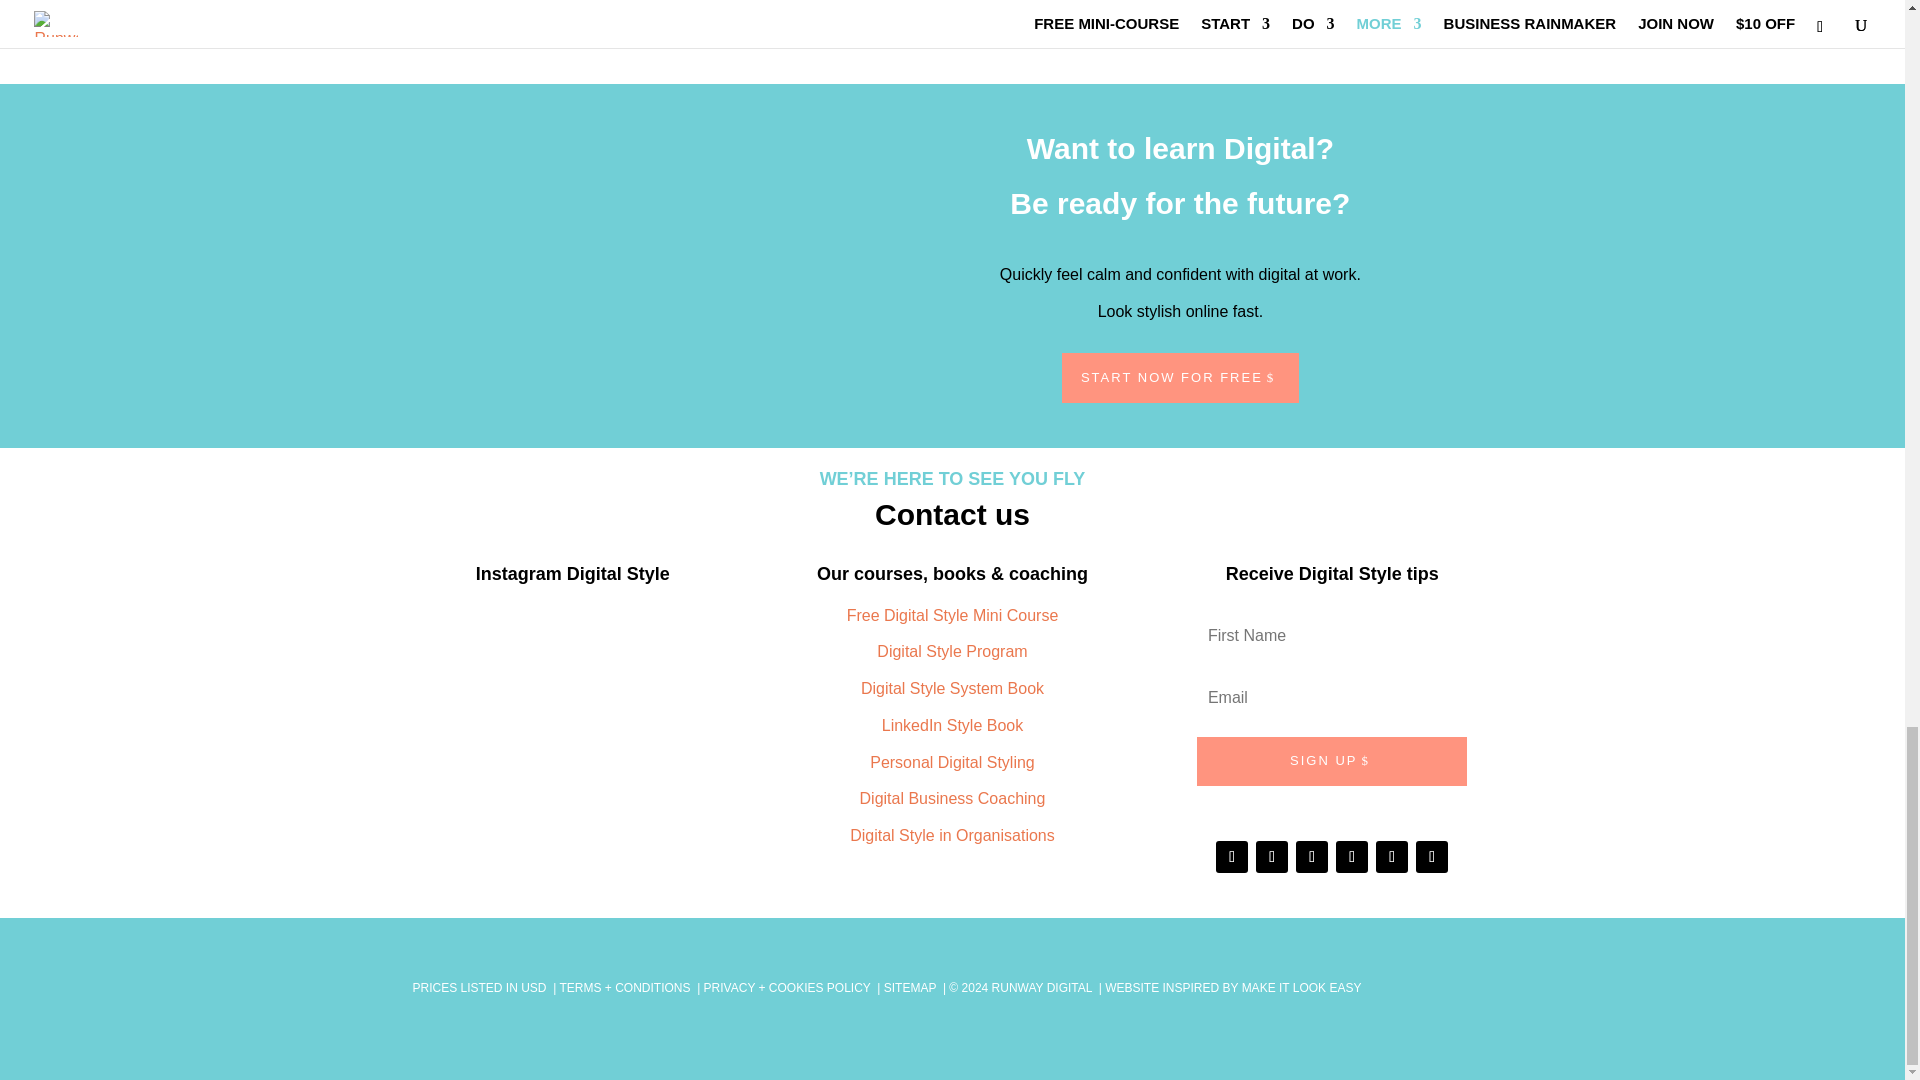  Describe the element at coordinates (784, 24) in the screenshot. I see `Follow on Vimeo` at that location.